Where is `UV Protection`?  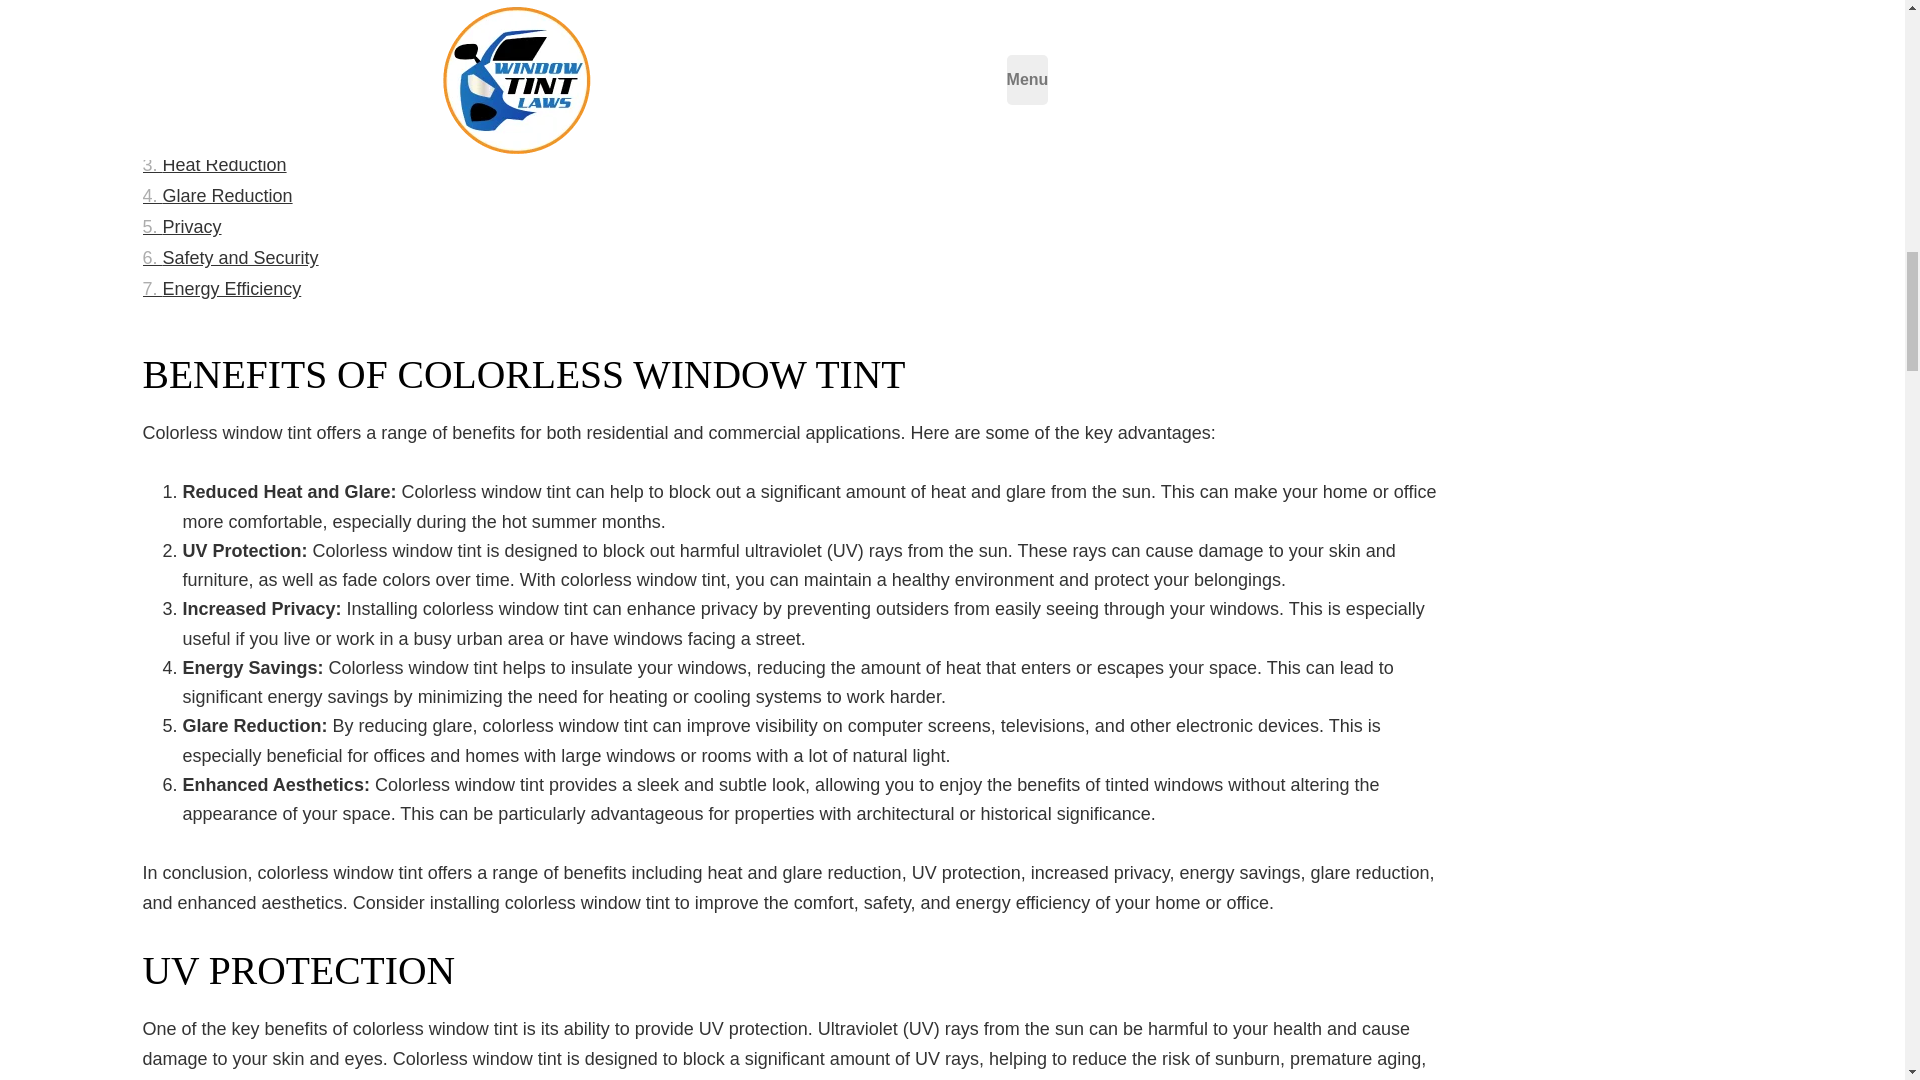 UV Protection is located at coordinates (207, 134).